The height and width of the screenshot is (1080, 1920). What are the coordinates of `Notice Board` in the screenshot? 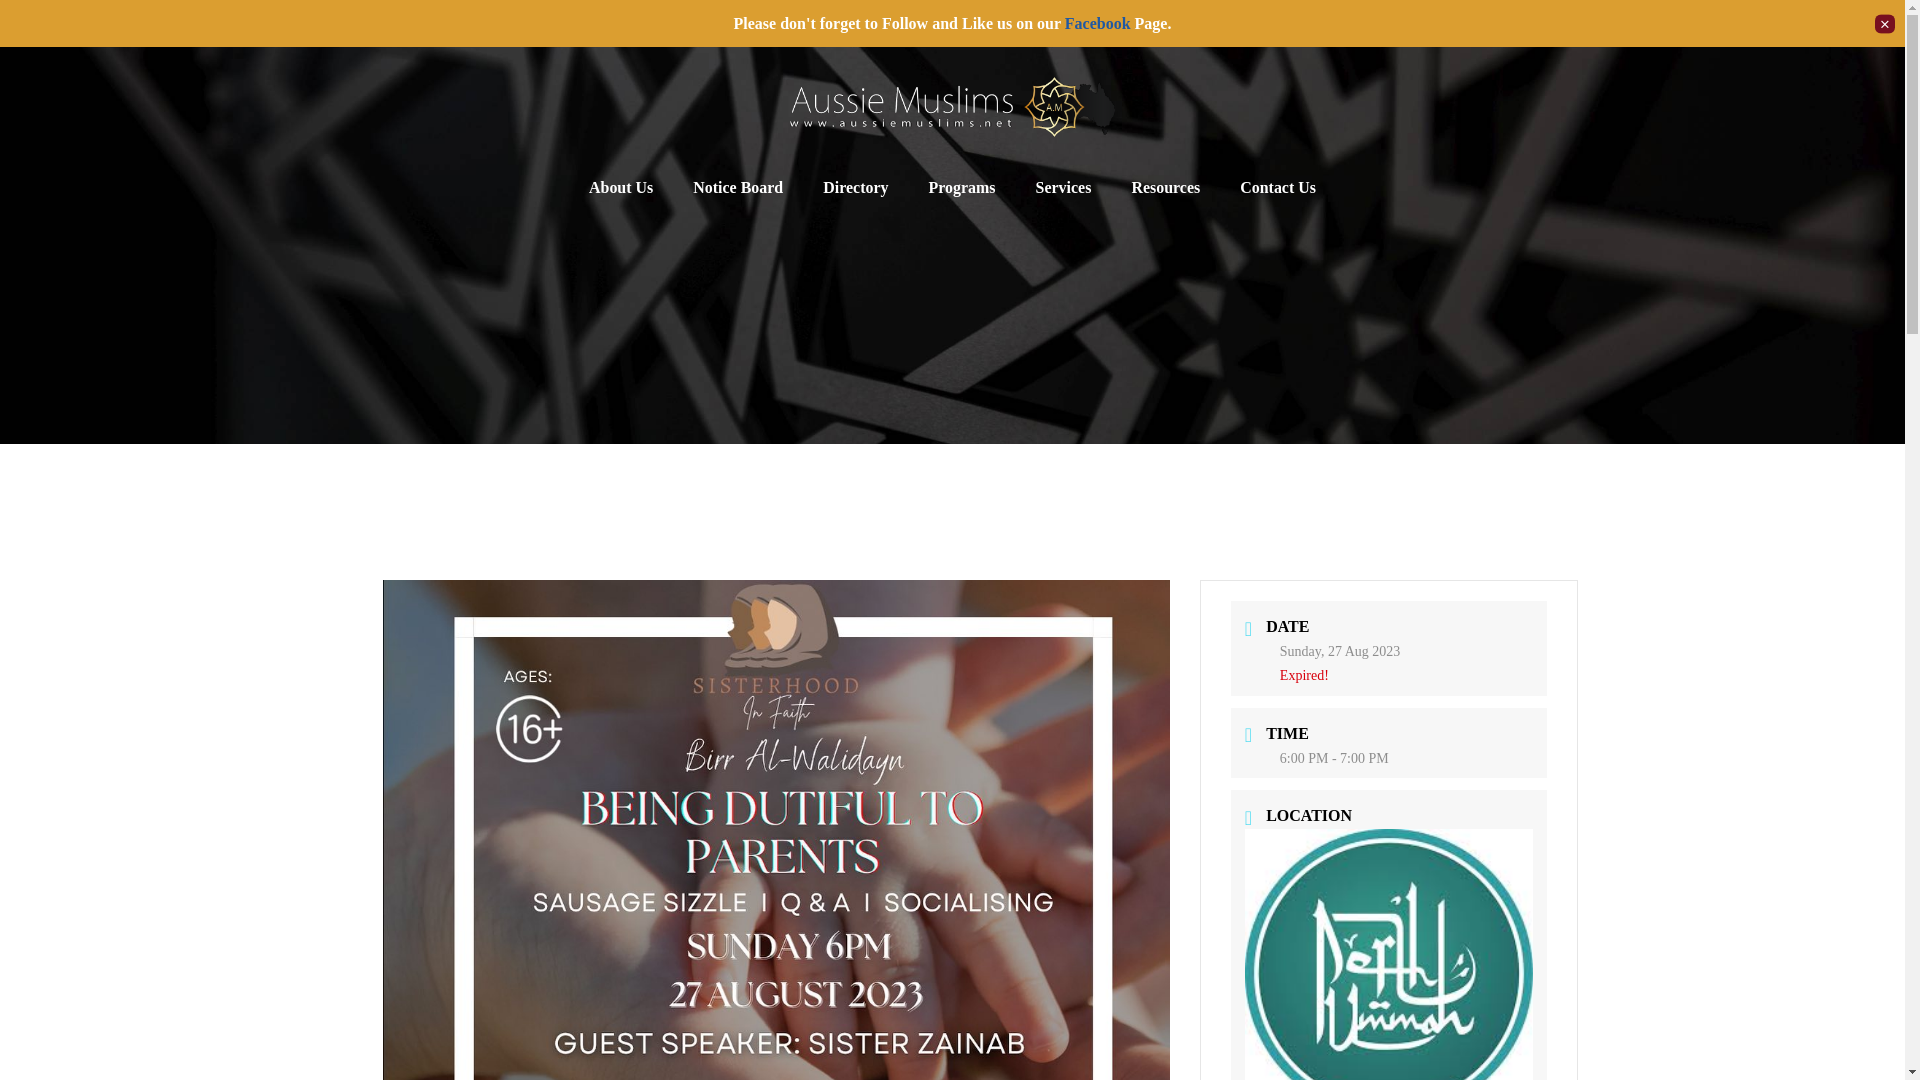 It's located at (738, 188).